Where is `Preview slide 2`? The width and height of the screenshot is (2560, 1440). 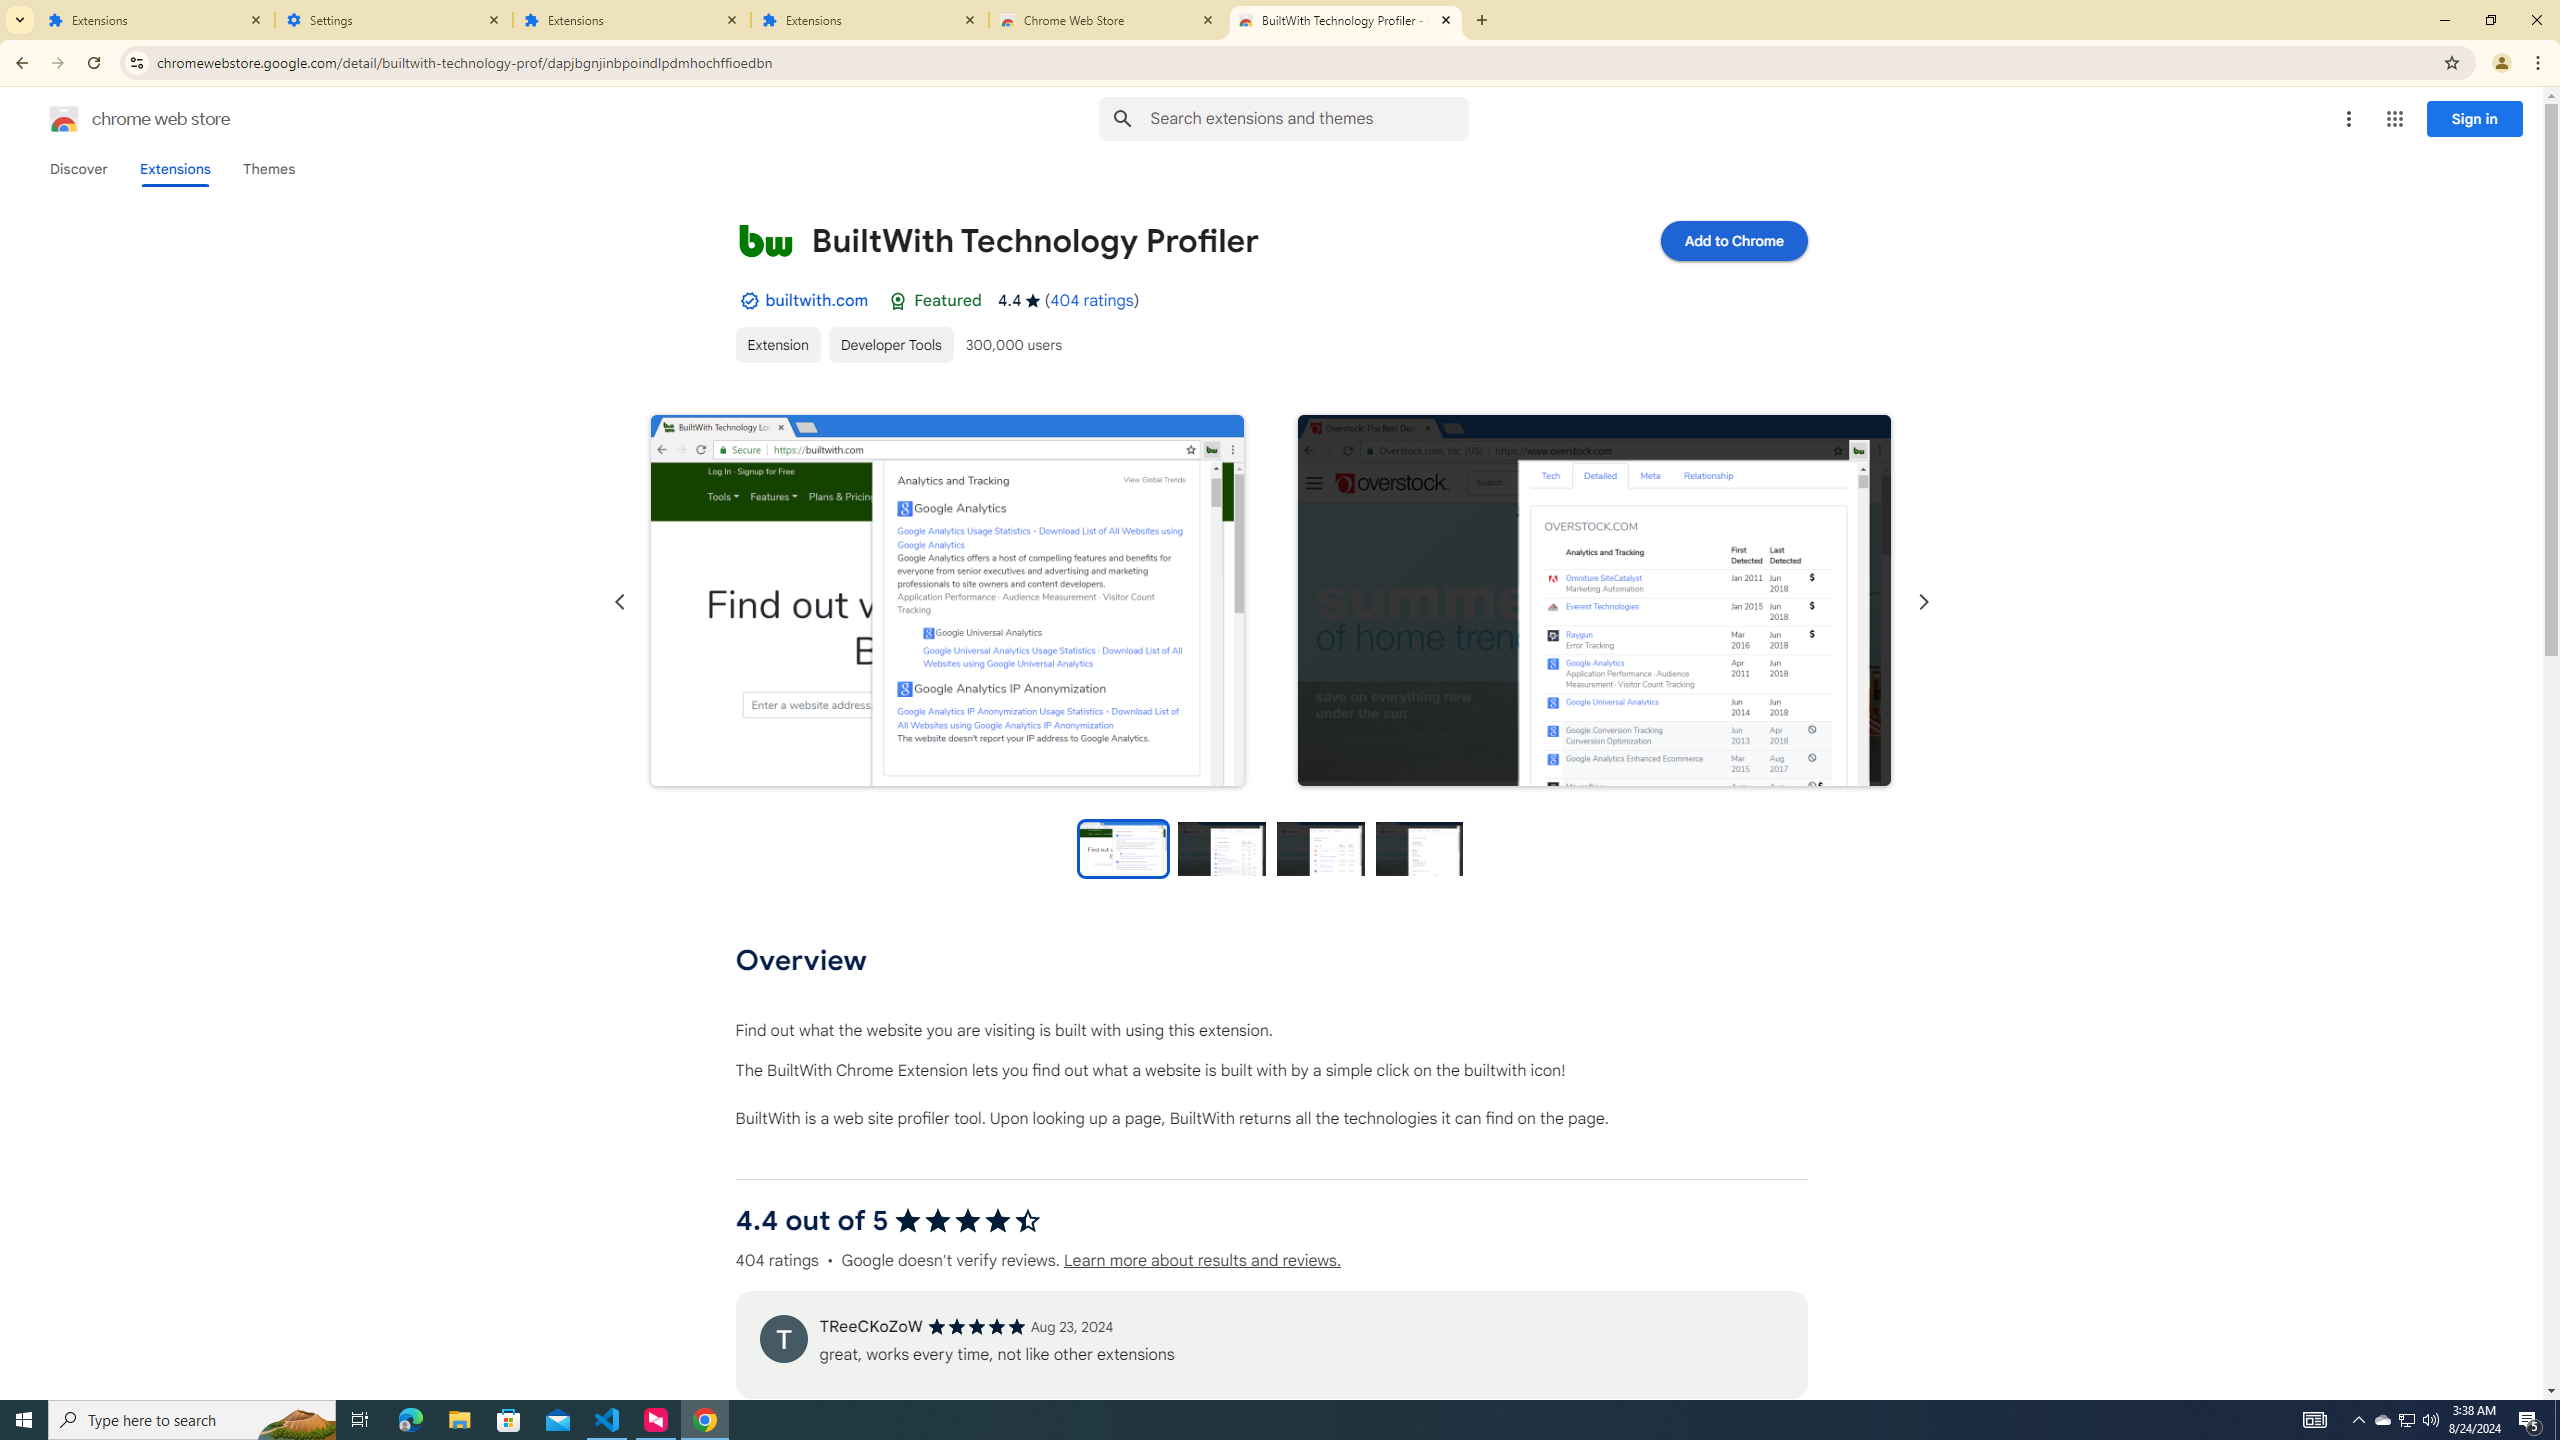
Preview slide 2 is located at coordinates (1222, 848).